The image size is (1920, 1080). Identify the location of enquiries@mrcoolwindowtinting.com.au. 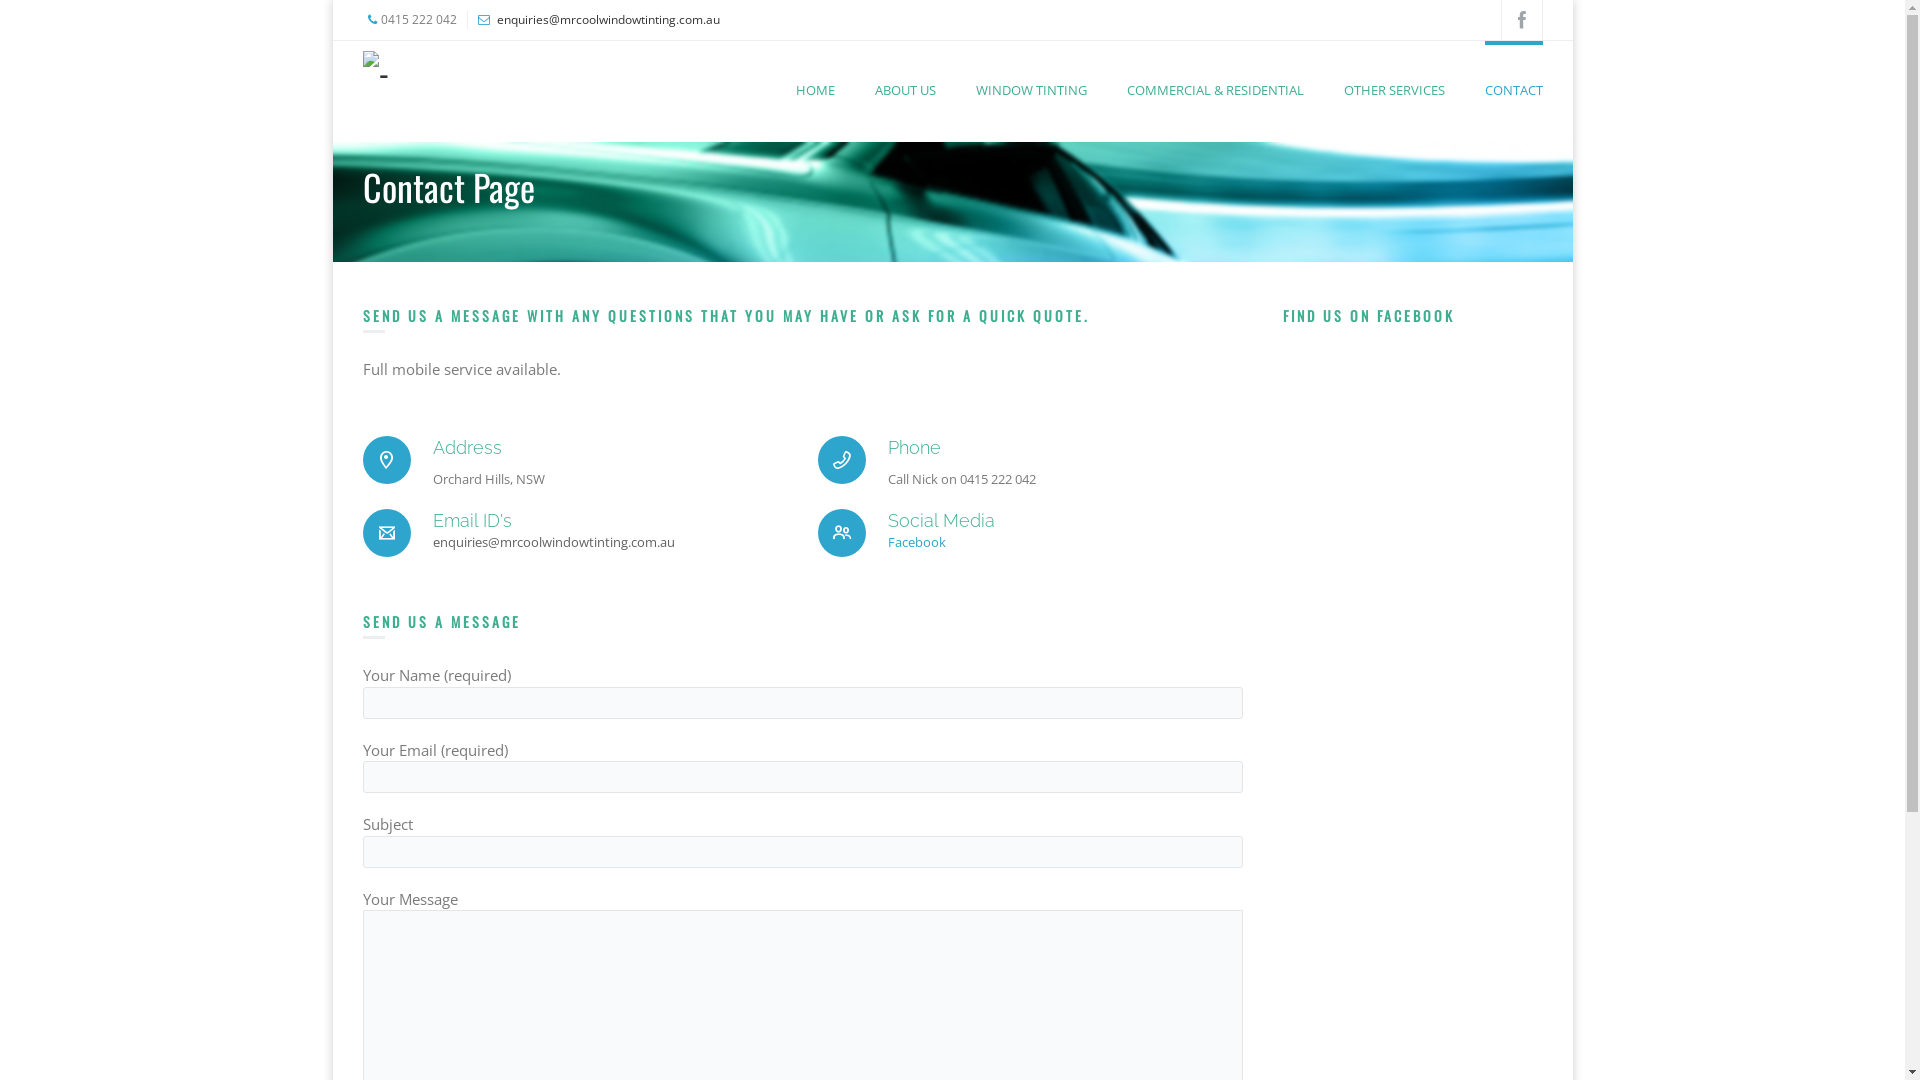
(553, 543).